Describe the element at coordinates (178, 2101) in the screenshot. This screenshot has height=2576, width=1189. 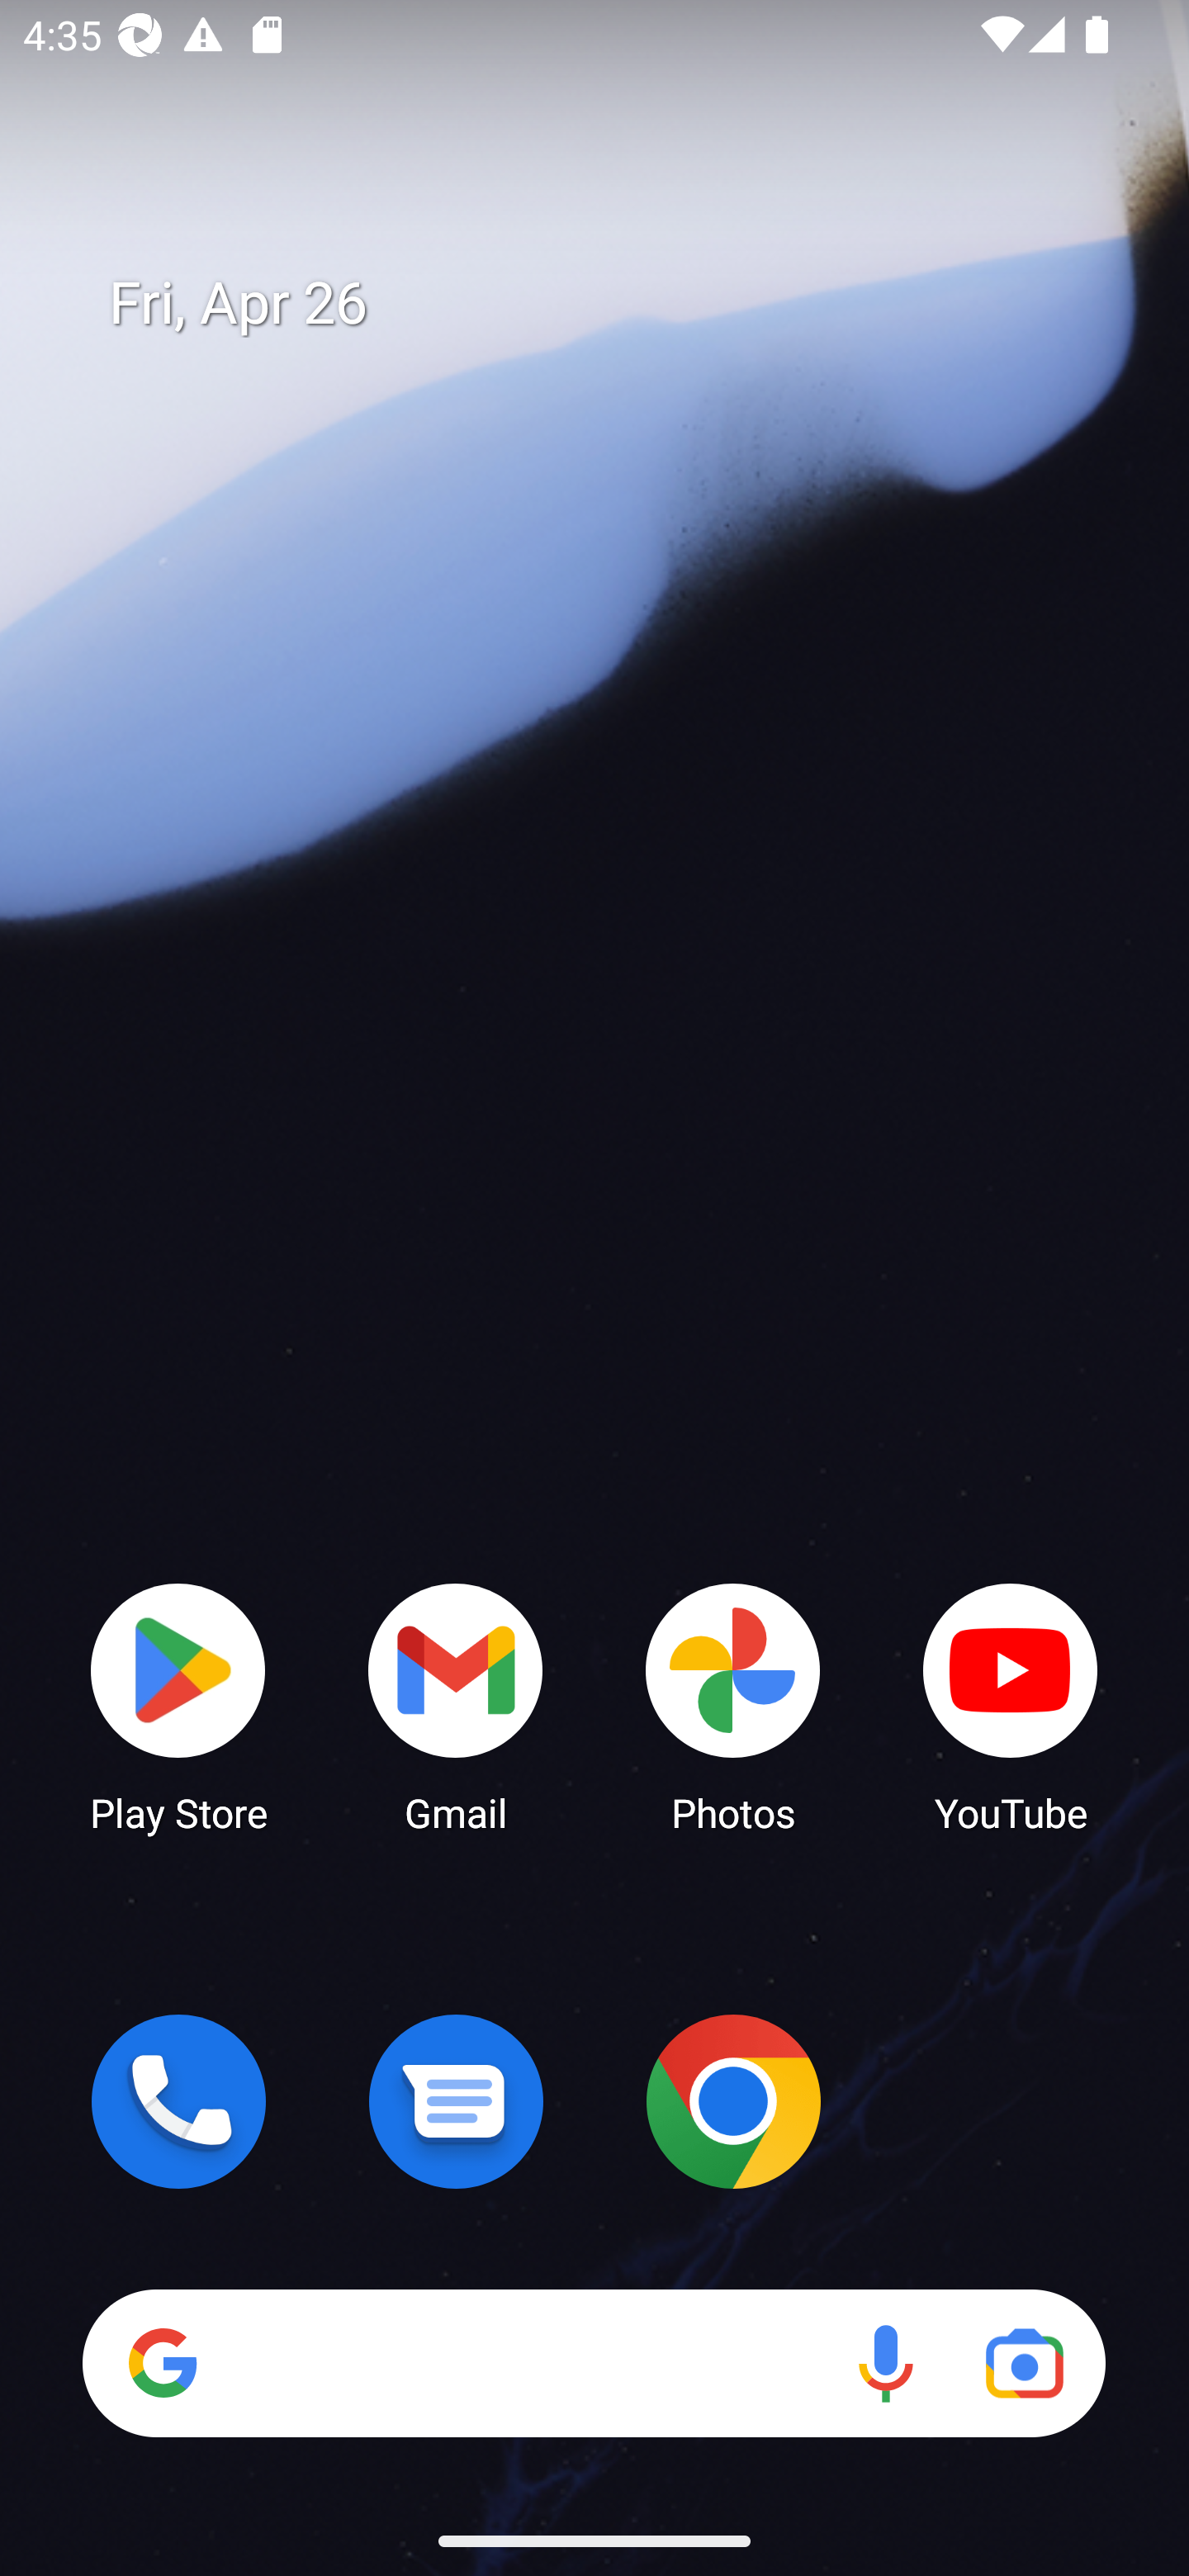
I see `Phone` at that location.